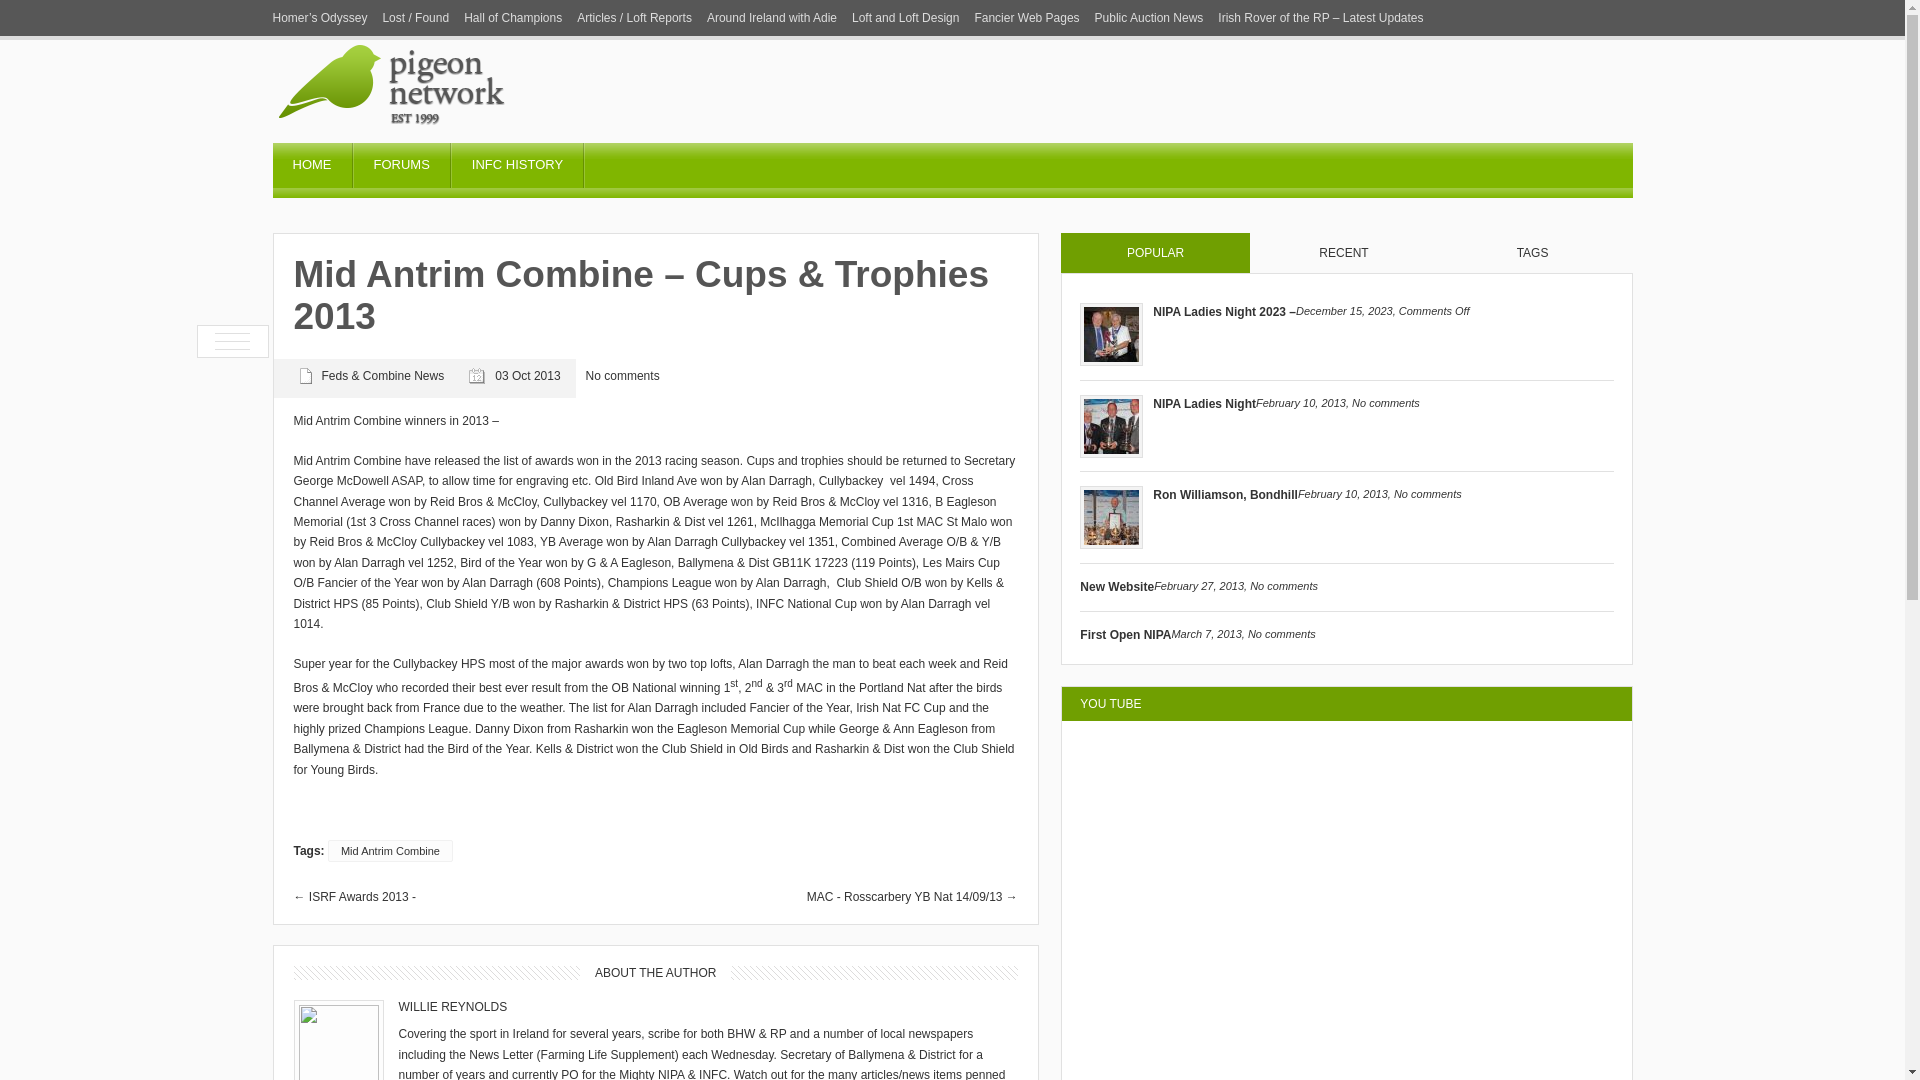 This screenshot has width=1920, height=1080. I want to click on NIPA Ladies Night, so click(1110, 454).